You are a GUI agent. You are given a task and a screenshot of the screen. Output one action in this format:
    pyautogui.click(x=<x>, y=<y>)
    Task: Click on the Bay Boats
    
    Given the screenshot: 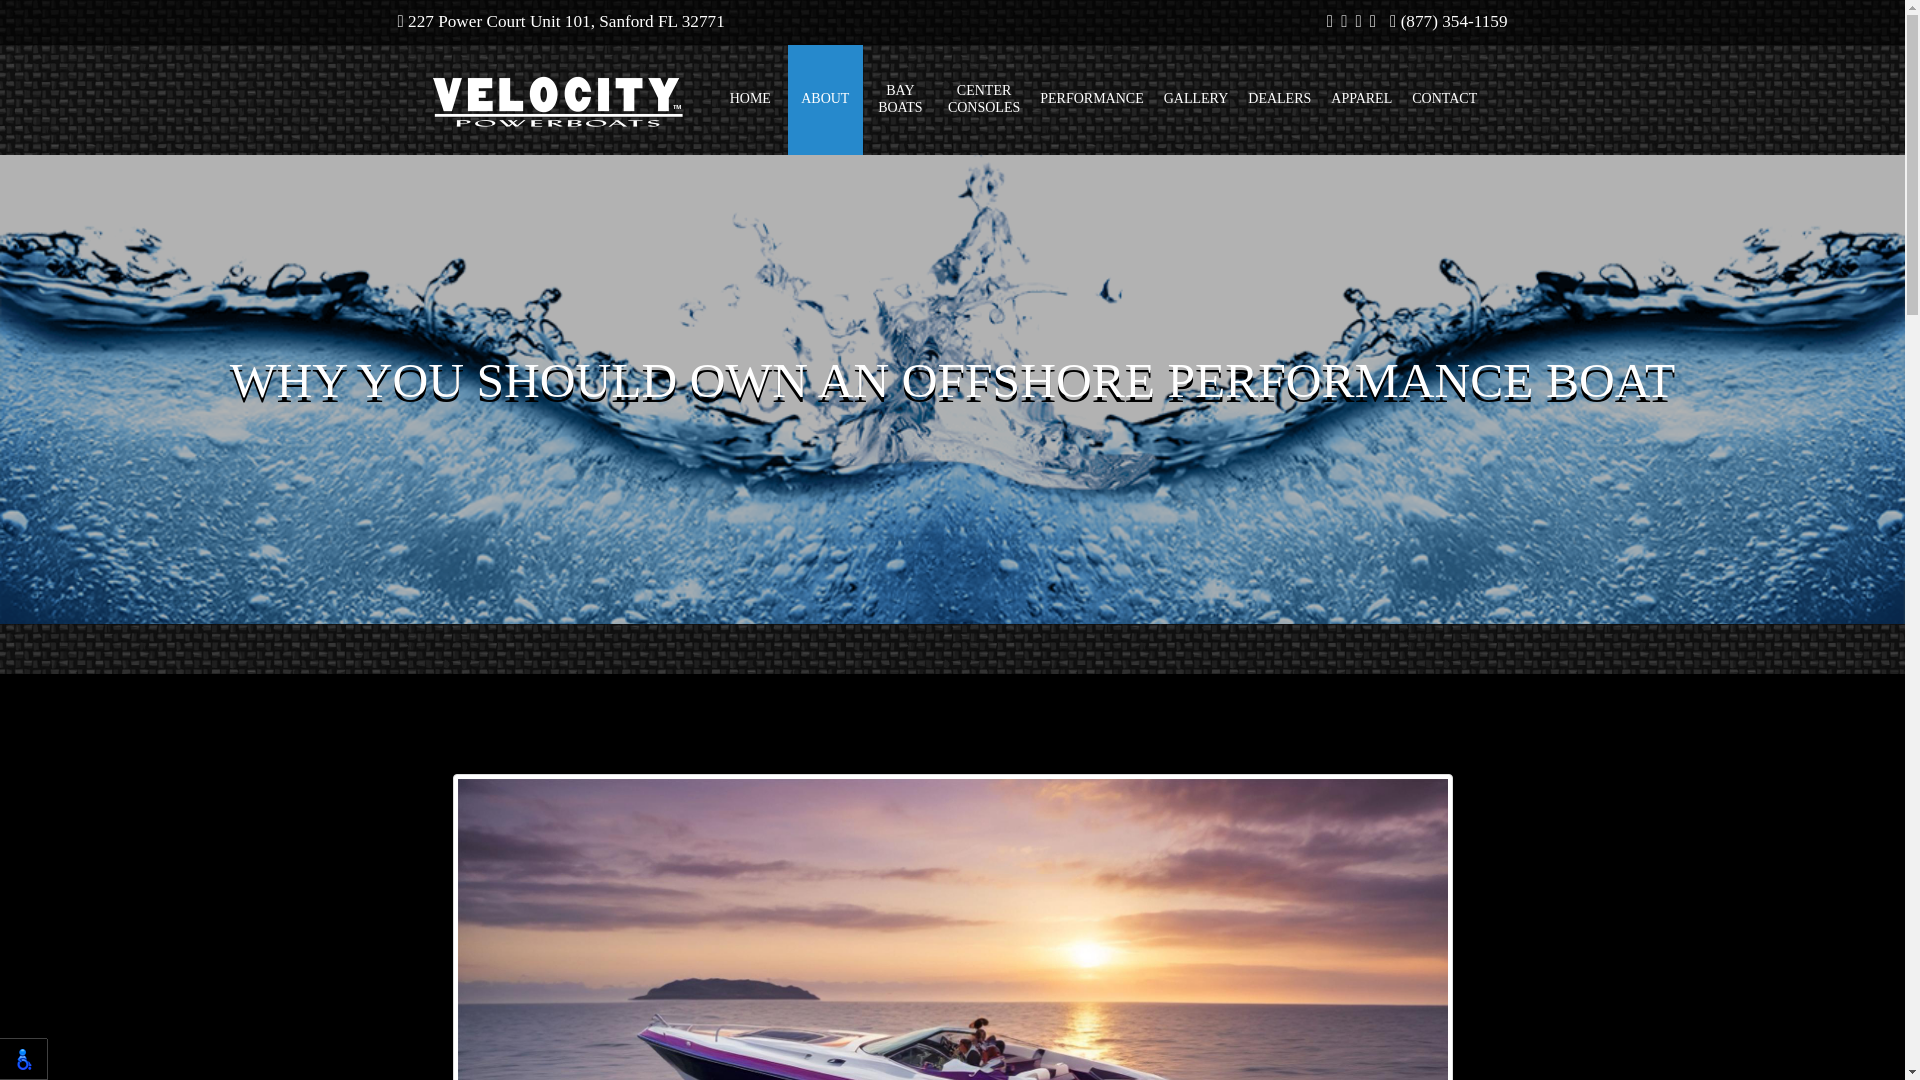 What is the action you would take?
    pyautogui.click(x=900, y=100)
    